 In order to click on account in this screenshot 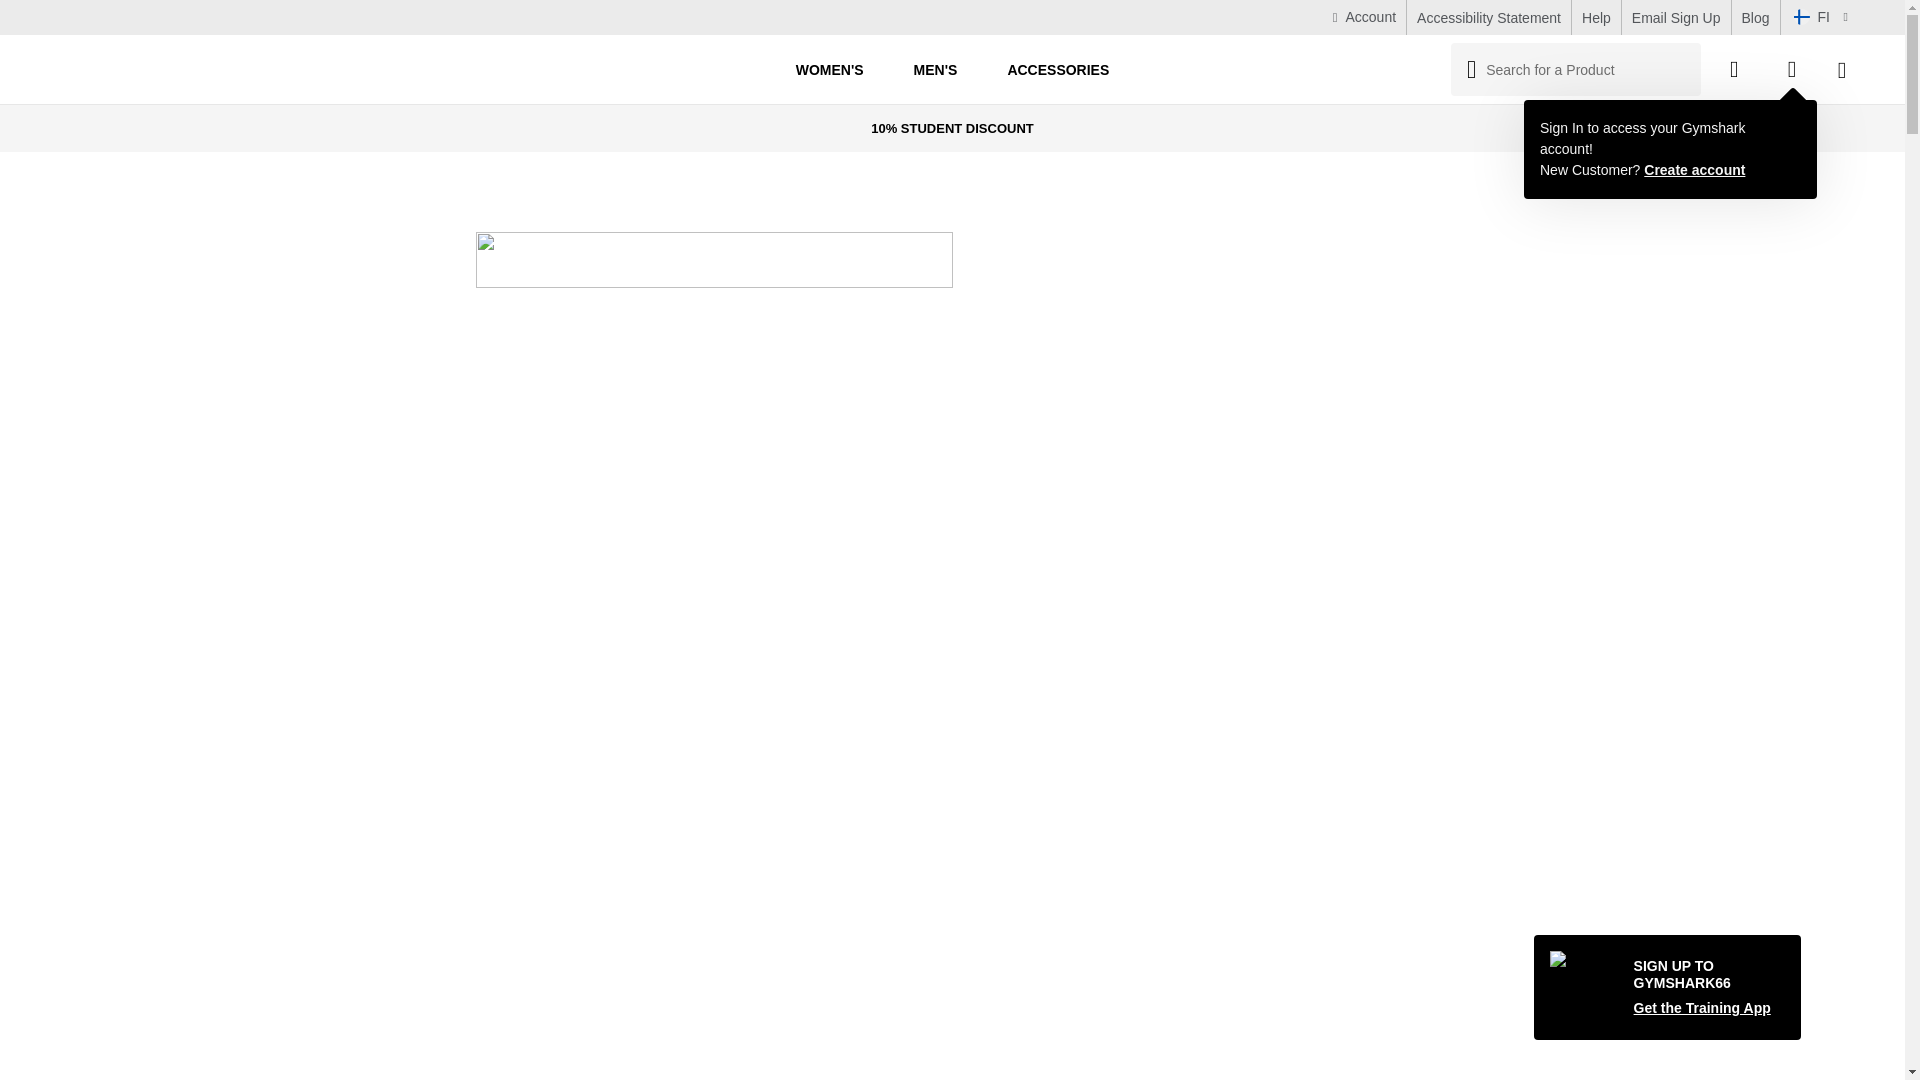, I will do `click(1364, 18)`.